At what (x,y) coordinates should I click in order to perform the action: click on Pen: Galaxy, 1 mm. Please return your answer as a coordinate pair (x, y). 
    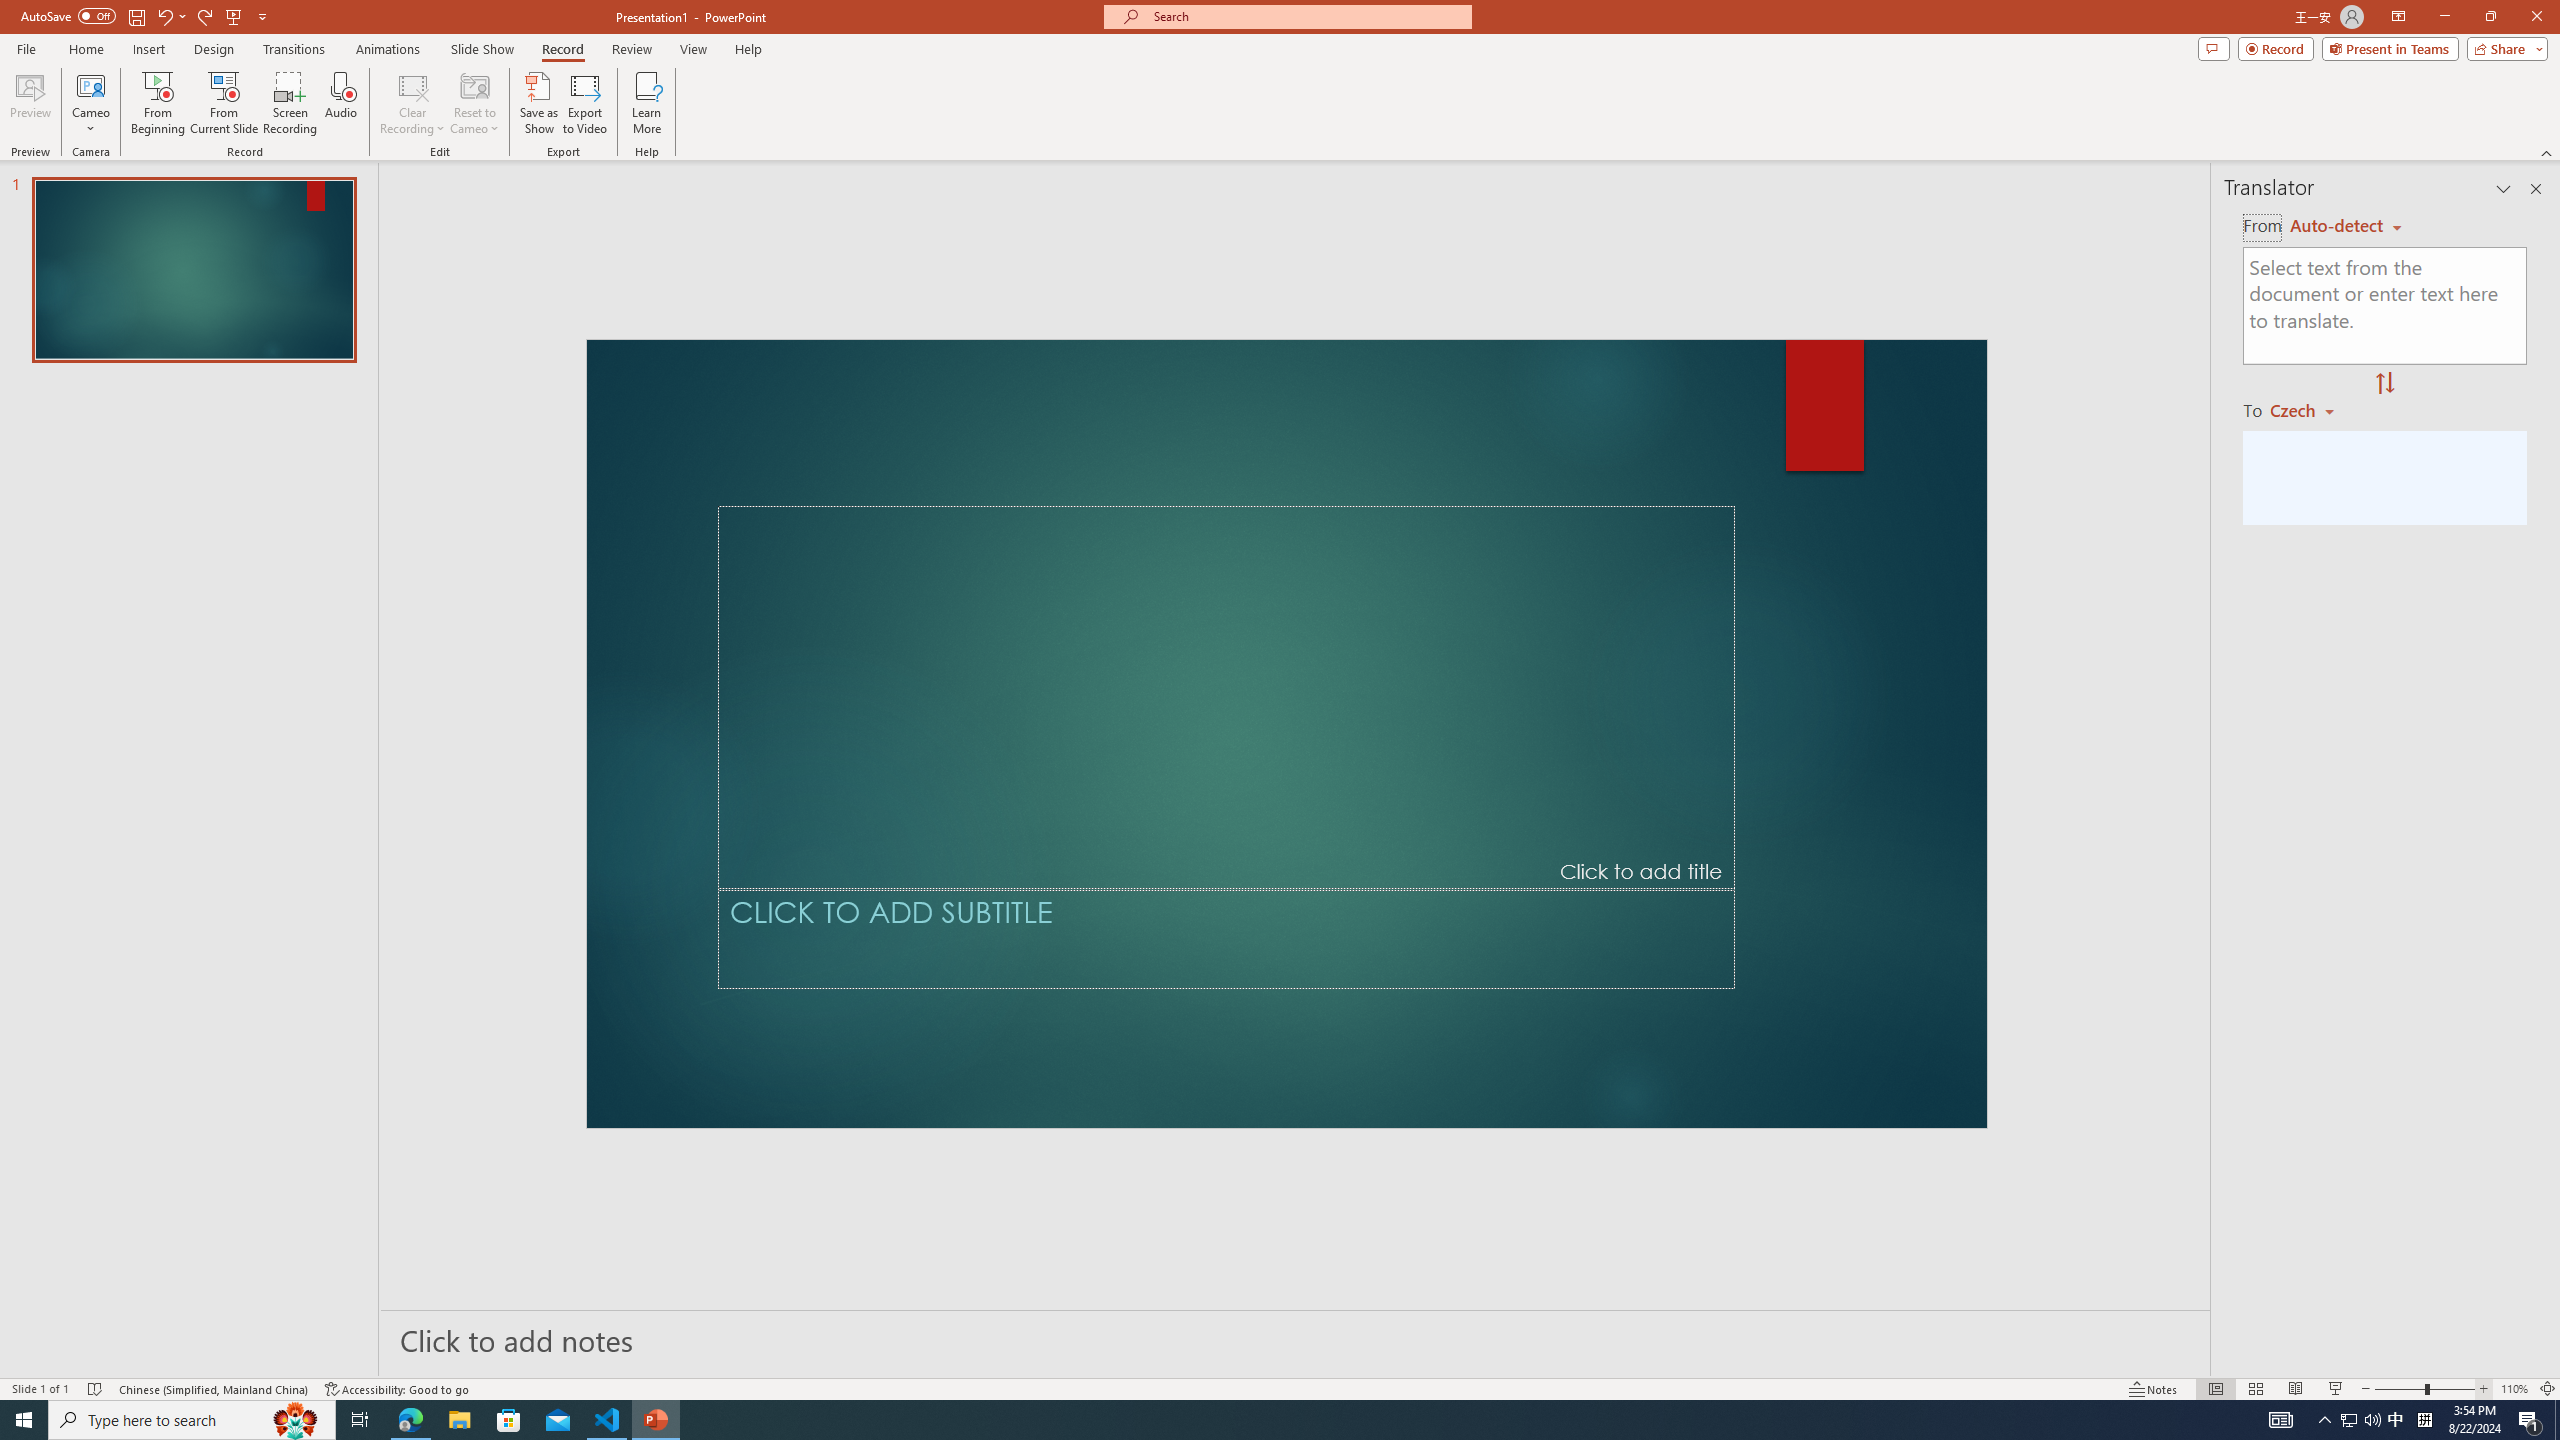
    Looking at the image, I should click on (424, 156).